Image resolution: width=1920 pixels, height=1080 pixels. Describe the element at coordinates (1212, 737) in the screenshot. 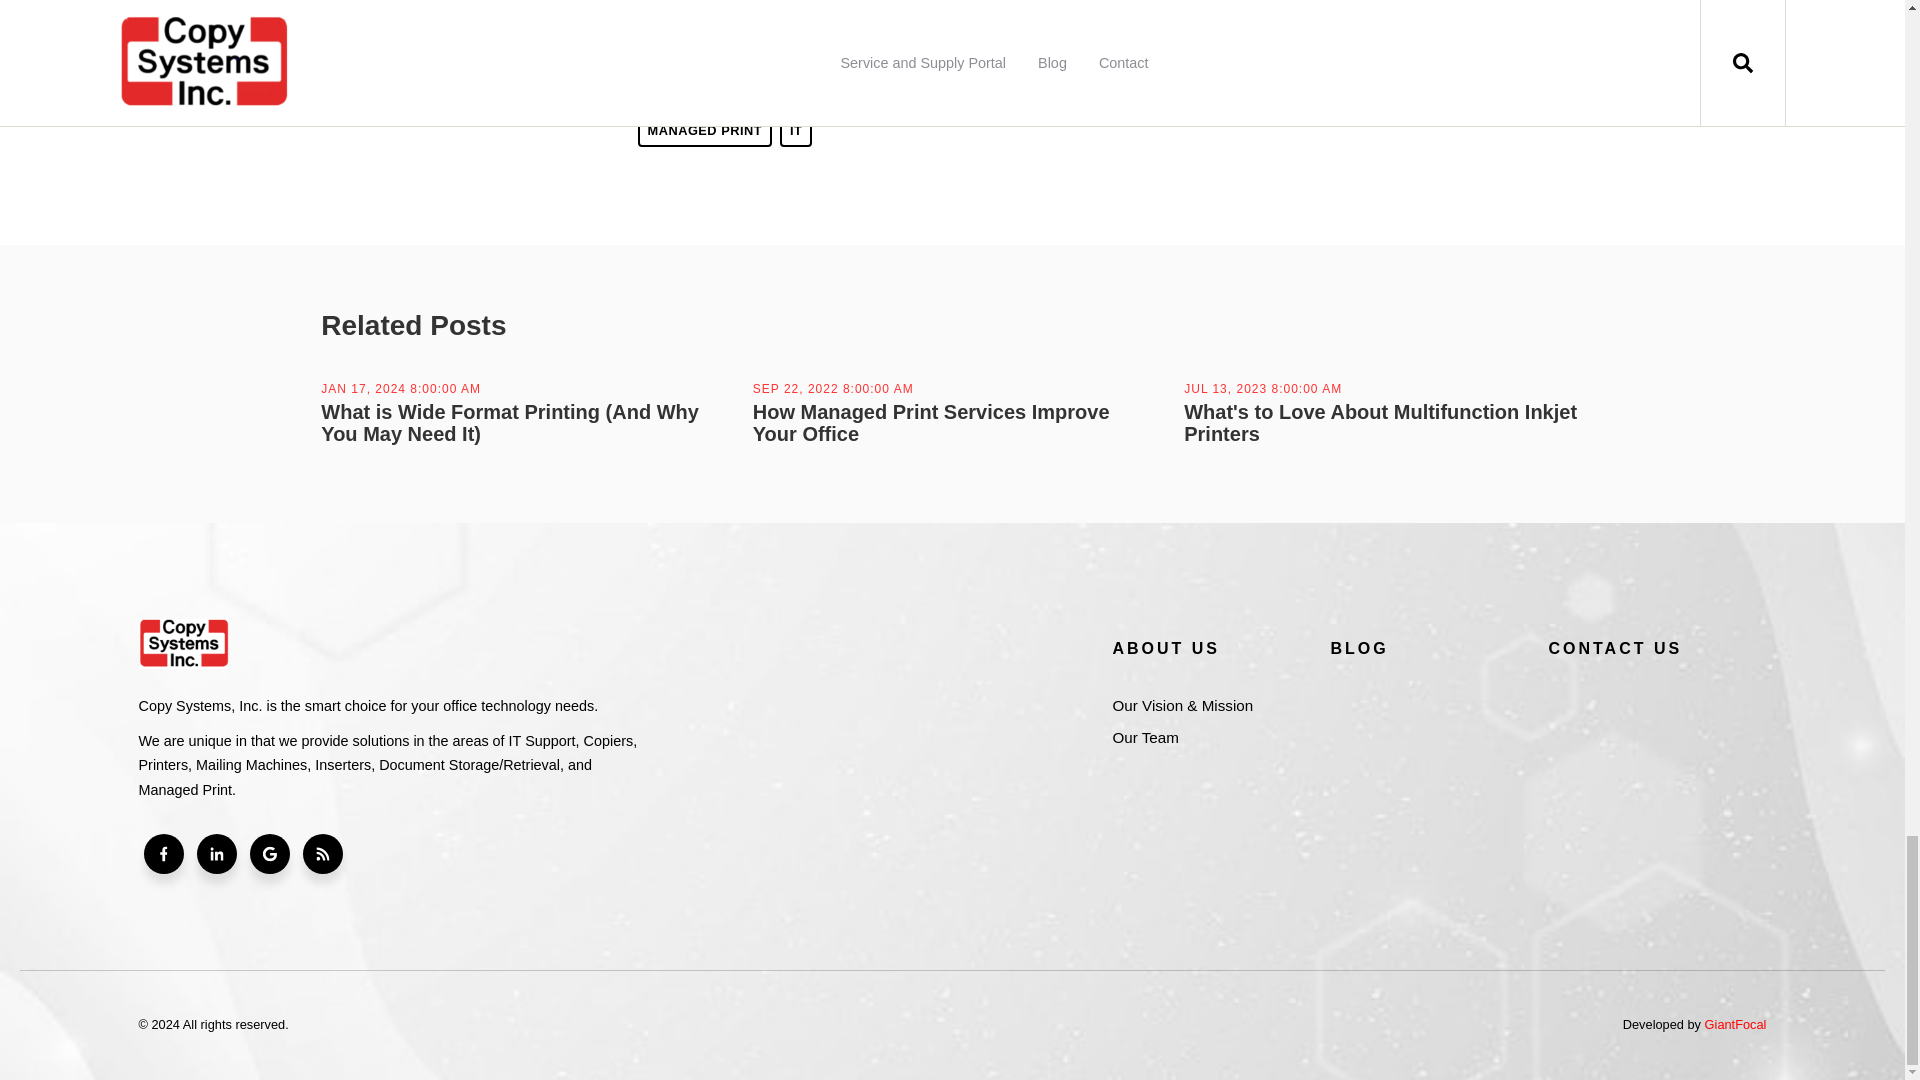

I see `Our Team` at that location.